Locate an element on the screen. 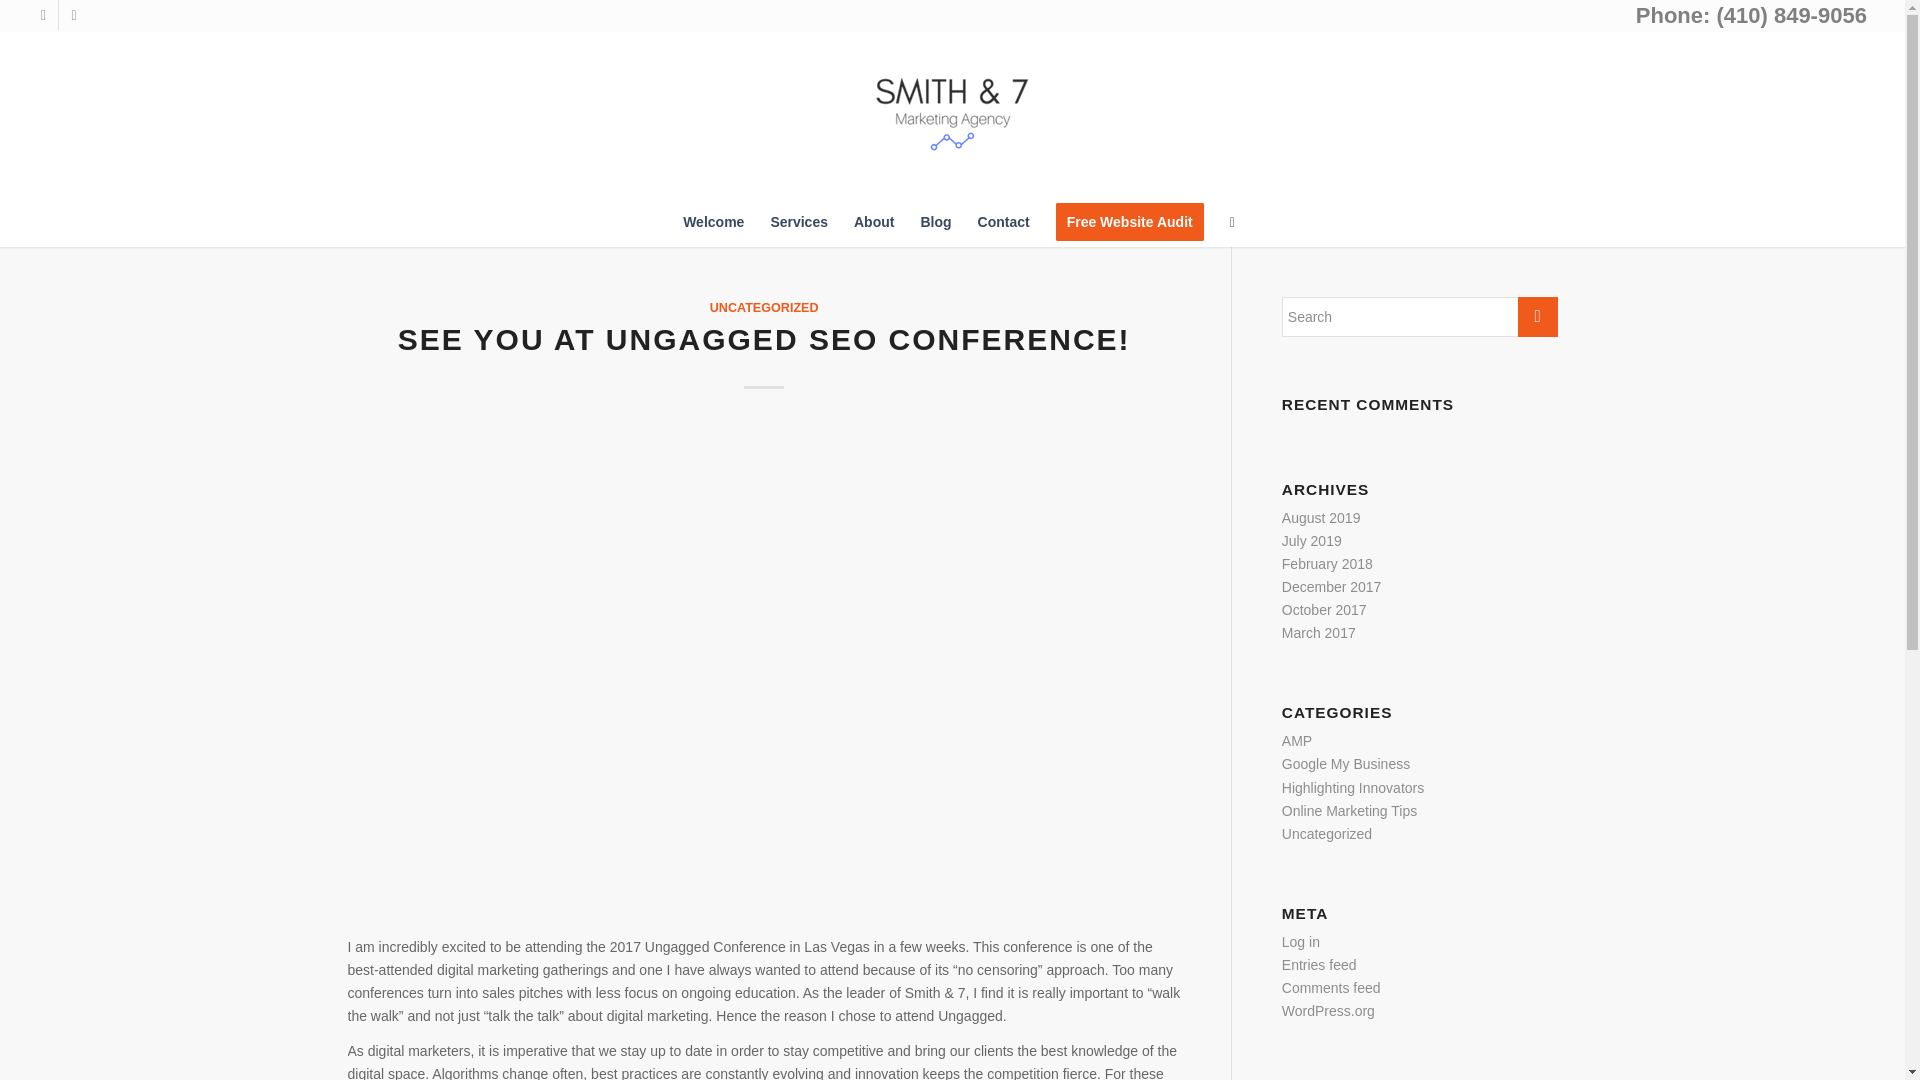 This screenshot has height=1080, width=1920. Free Website Audit is located at coordinates (1130, 222).